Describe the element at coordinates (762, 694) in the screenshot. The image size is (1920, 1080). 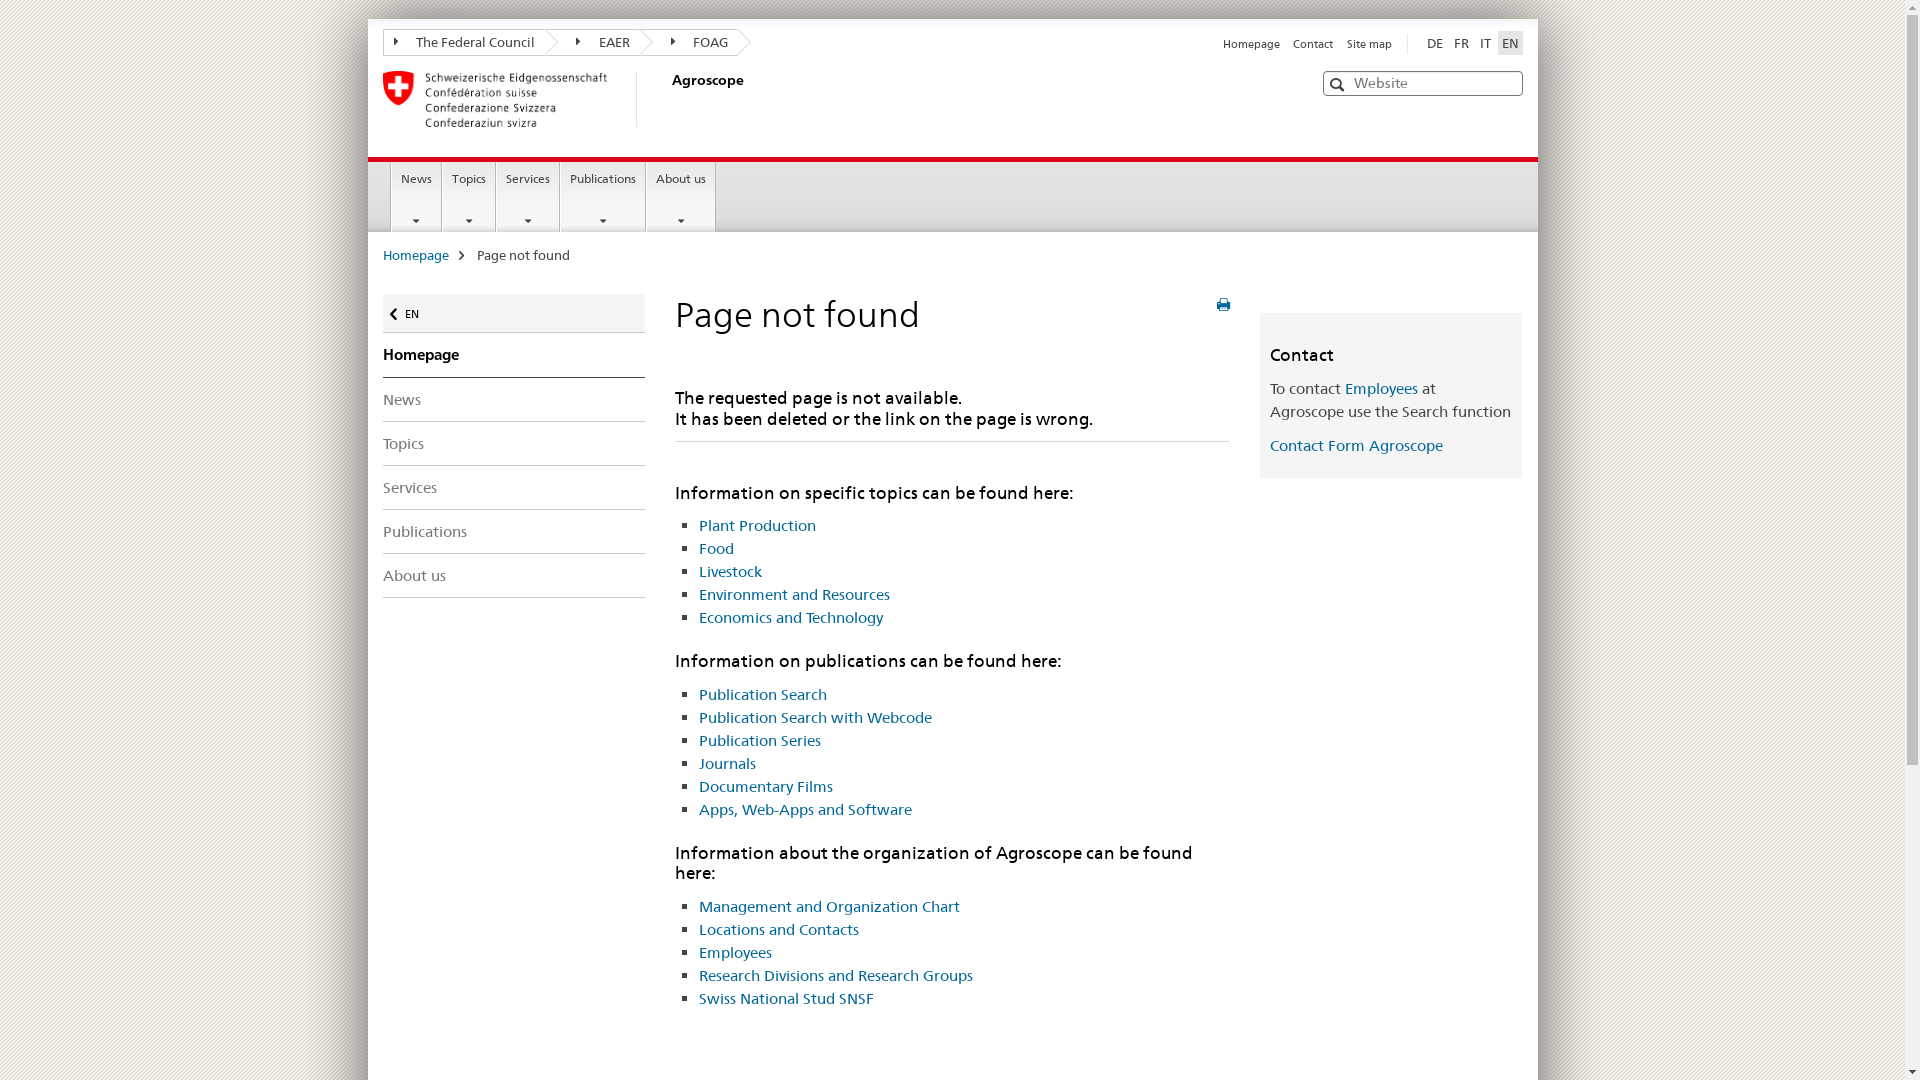
I see `Publication Search` at that location.